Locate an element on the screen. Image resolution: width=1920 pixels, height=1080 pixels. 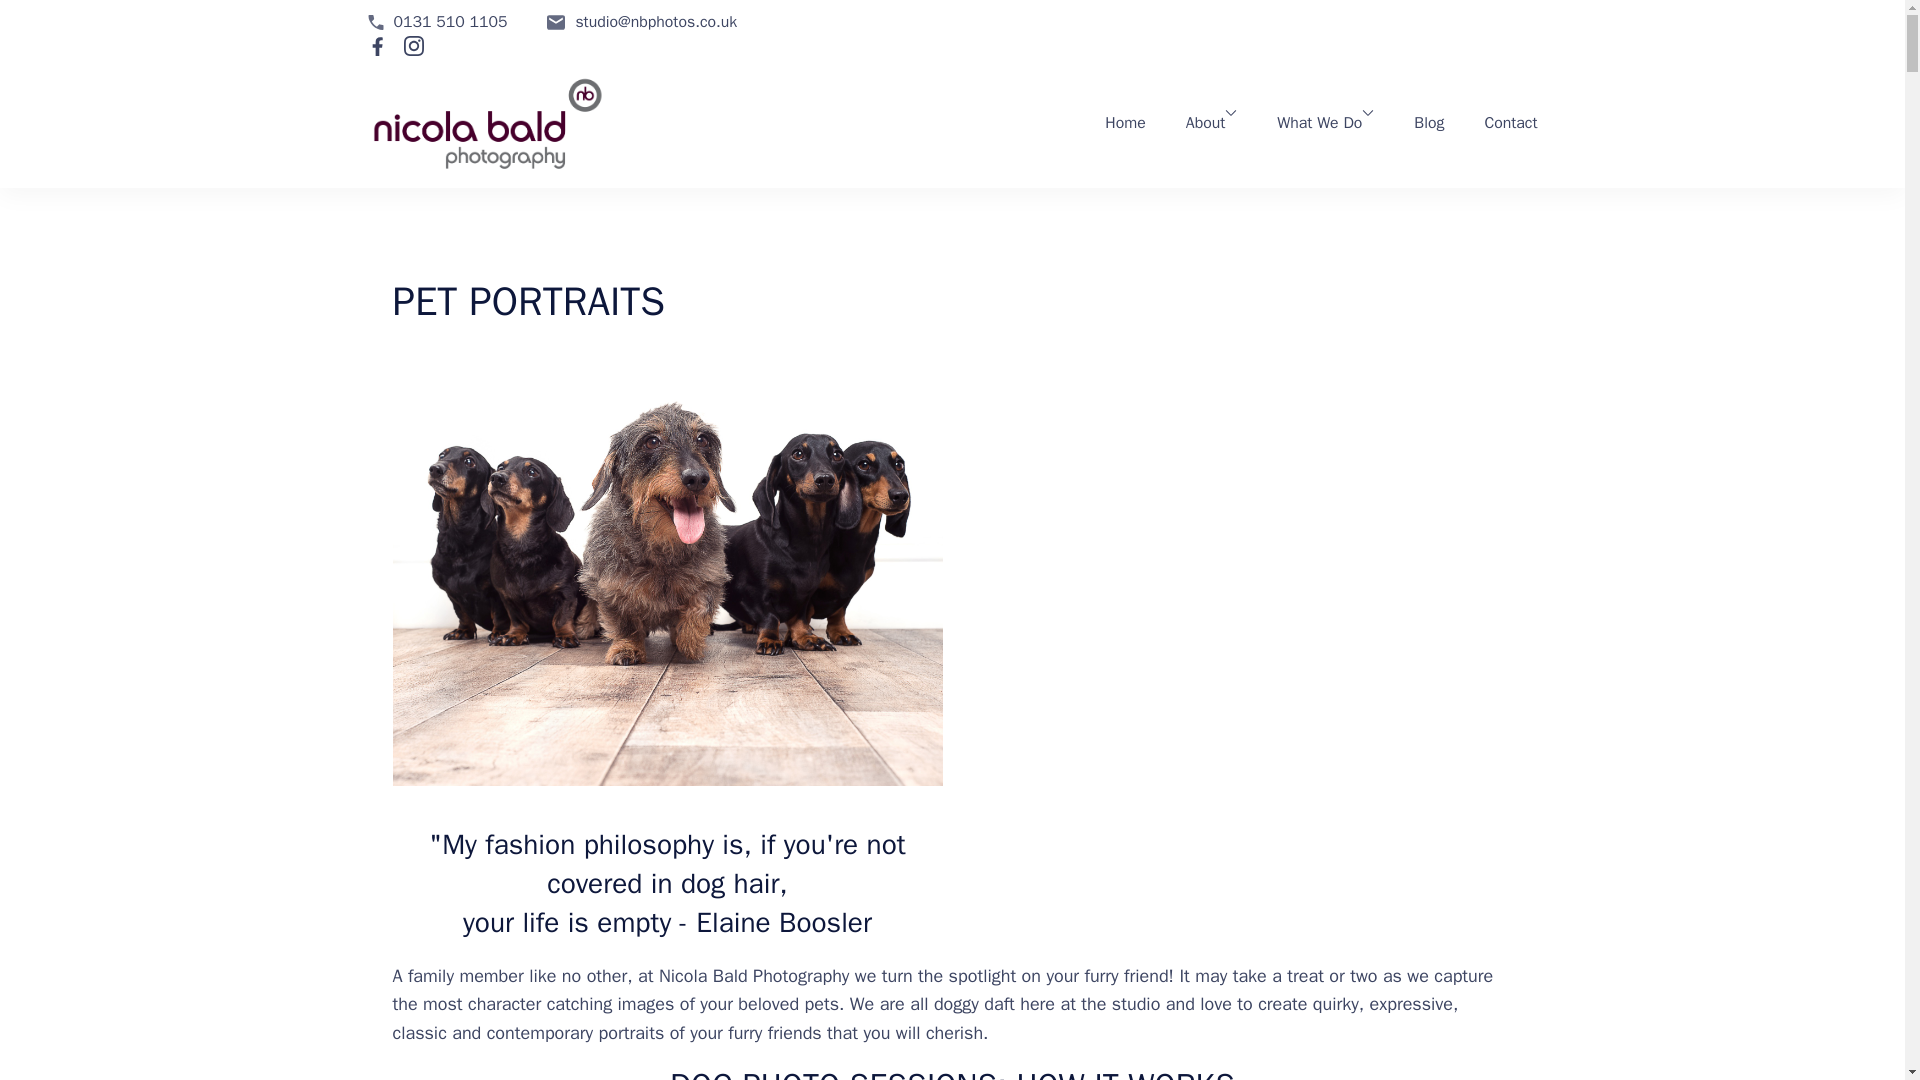
0131 510 1105 is located at coordinates (450, 22).